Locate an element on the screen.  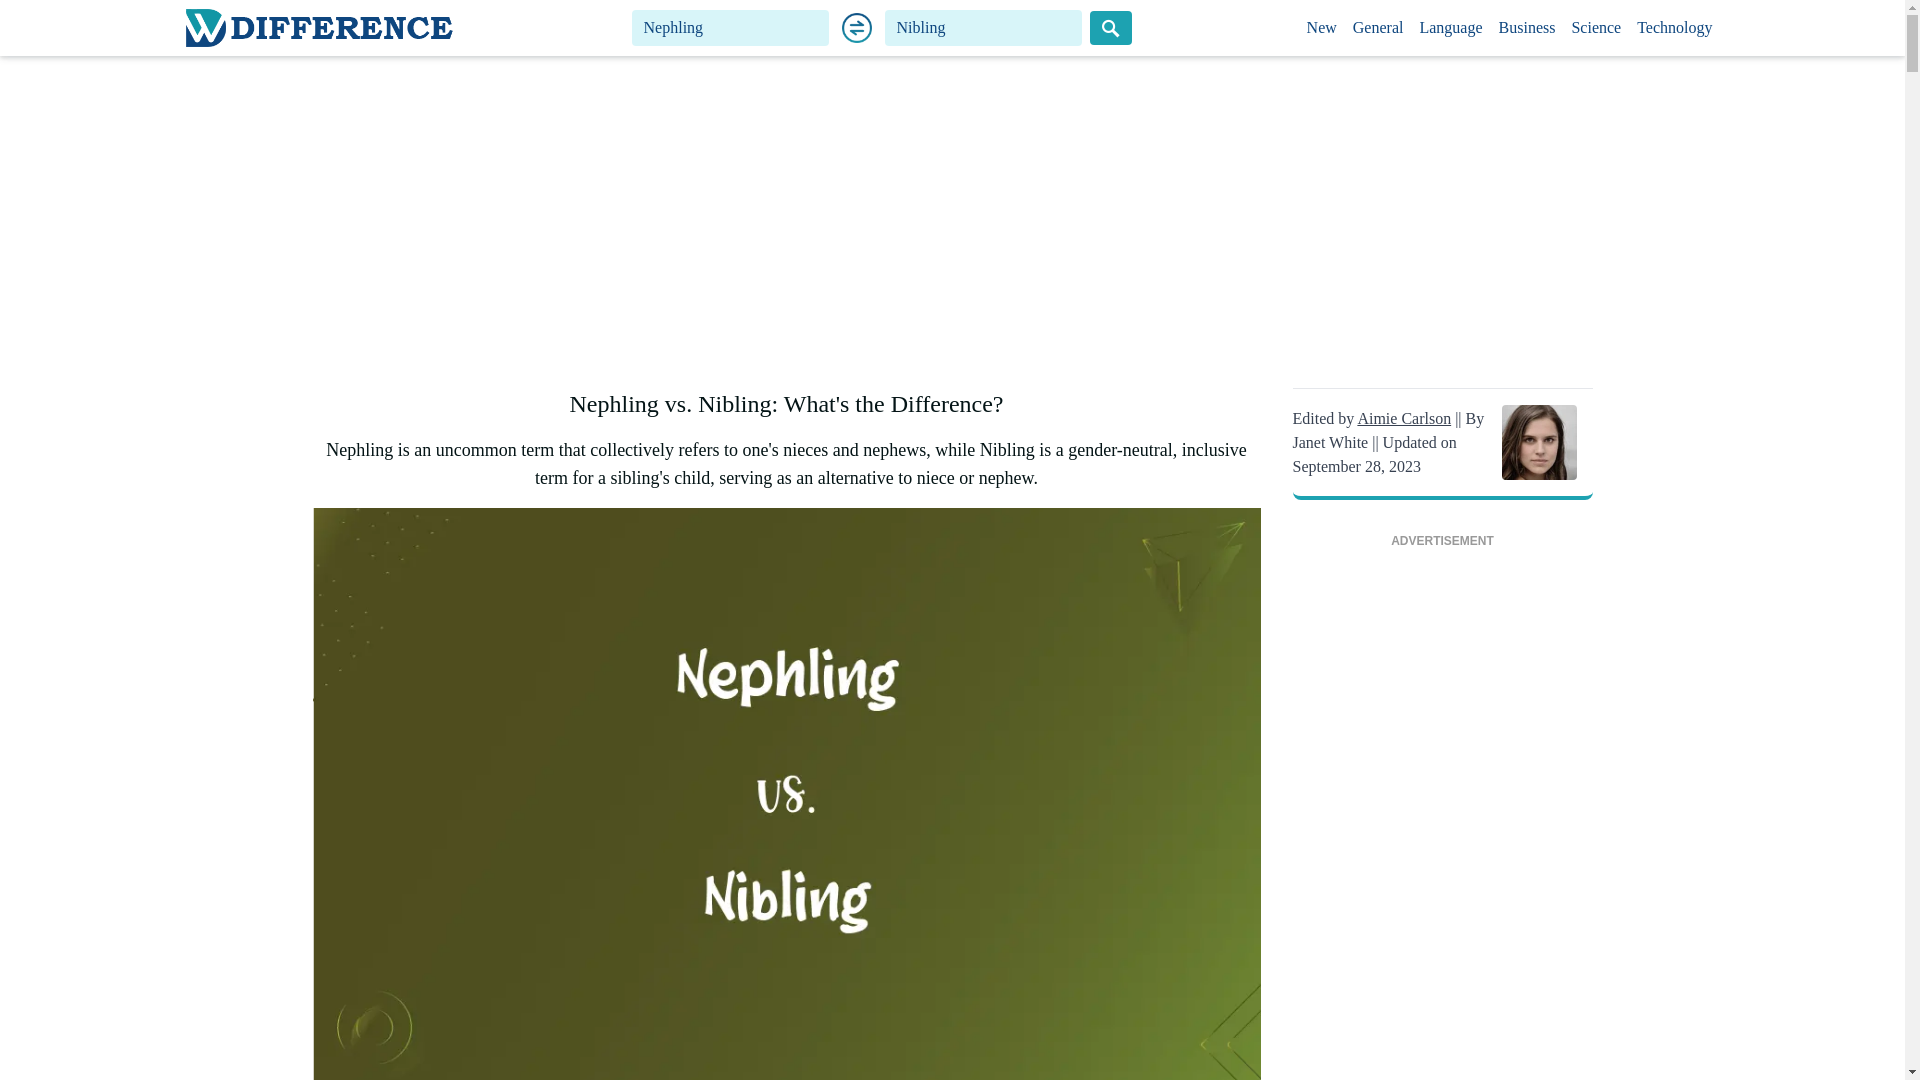
Nibling is located at coordinates (984, 28).